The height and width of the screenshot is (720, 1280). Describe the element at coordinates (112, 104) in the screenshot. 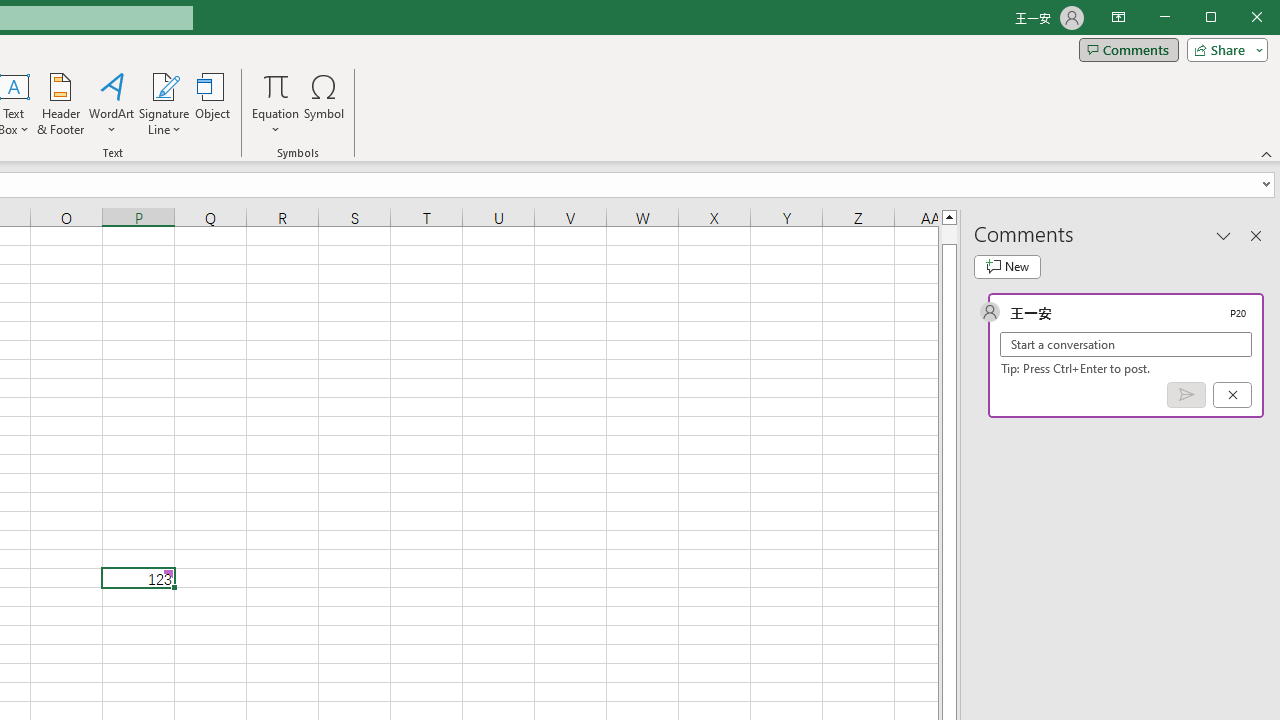

I see `WordArt` at that location.